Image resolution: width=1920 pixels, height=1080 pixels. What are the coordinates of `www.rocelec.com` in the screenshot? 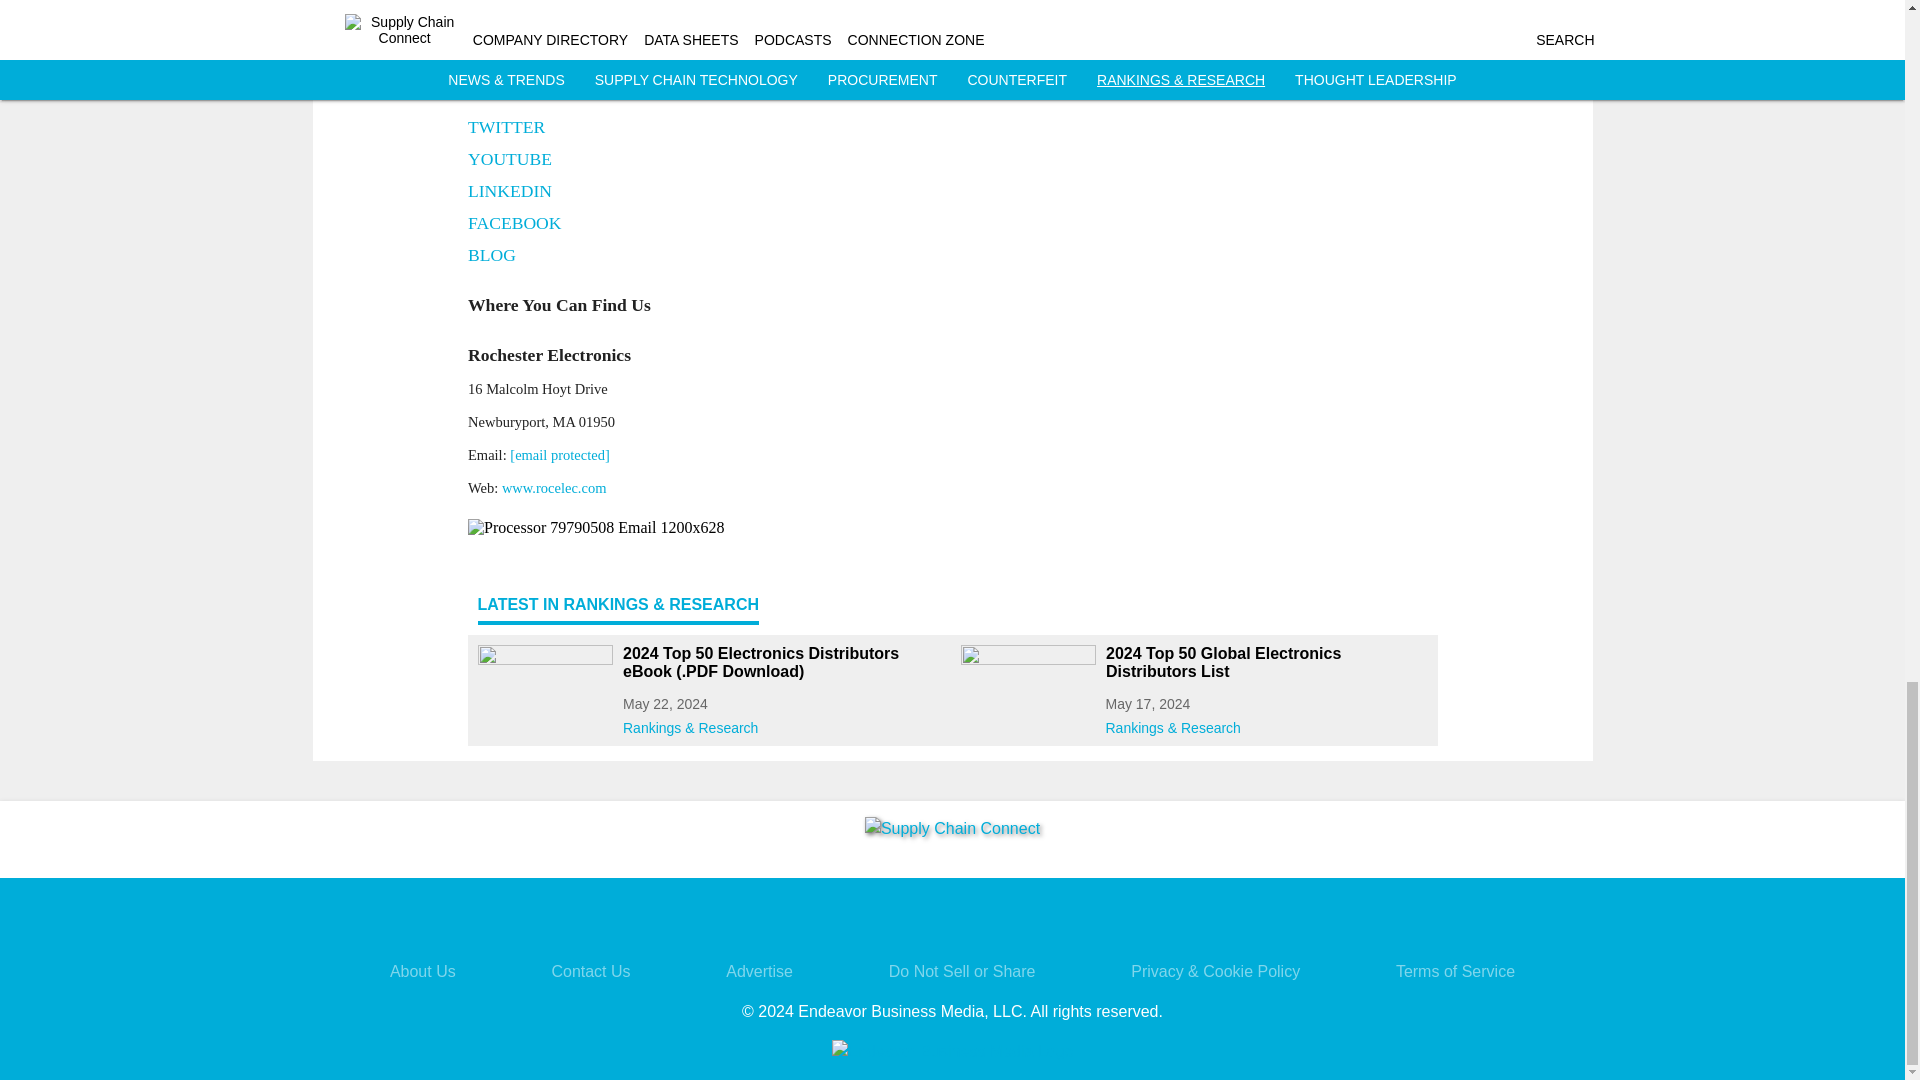 It's located at (554, 487).